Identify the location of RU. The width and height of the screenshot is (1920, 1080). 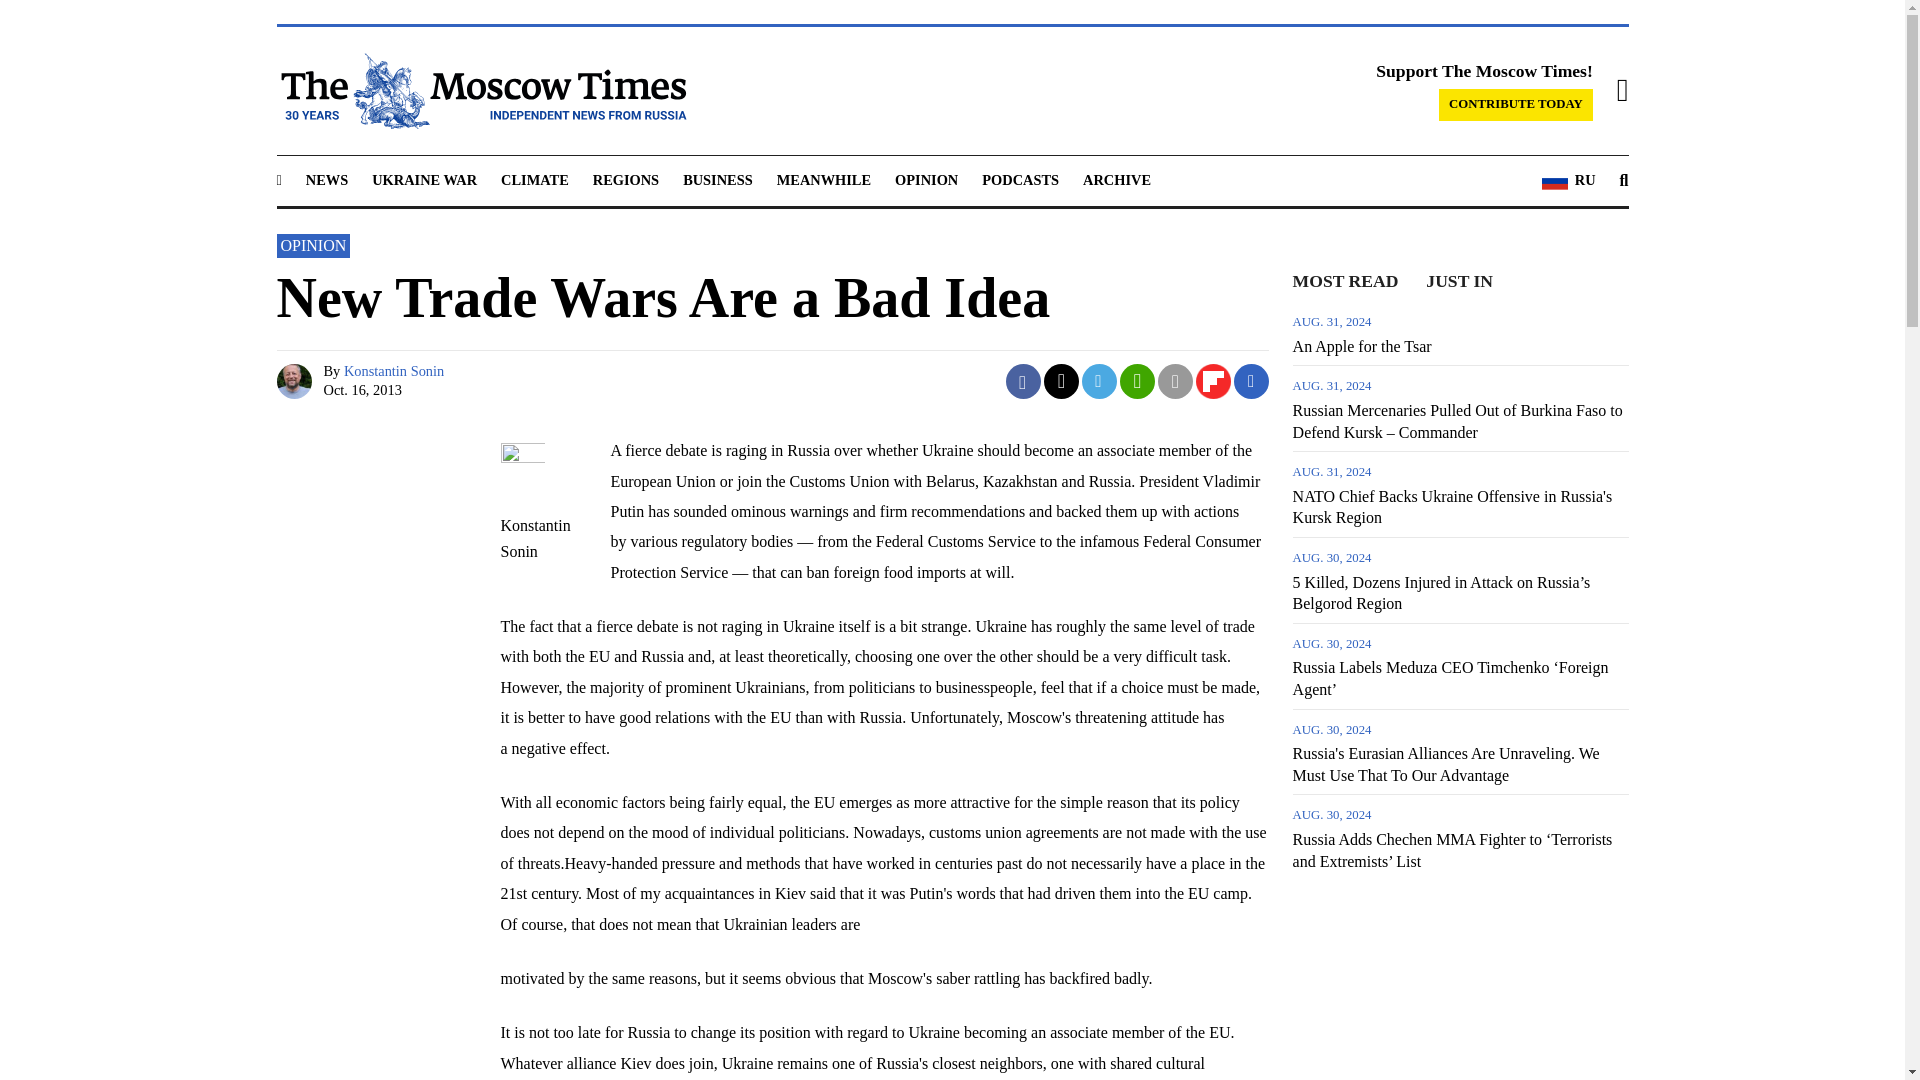
(1568, 181).